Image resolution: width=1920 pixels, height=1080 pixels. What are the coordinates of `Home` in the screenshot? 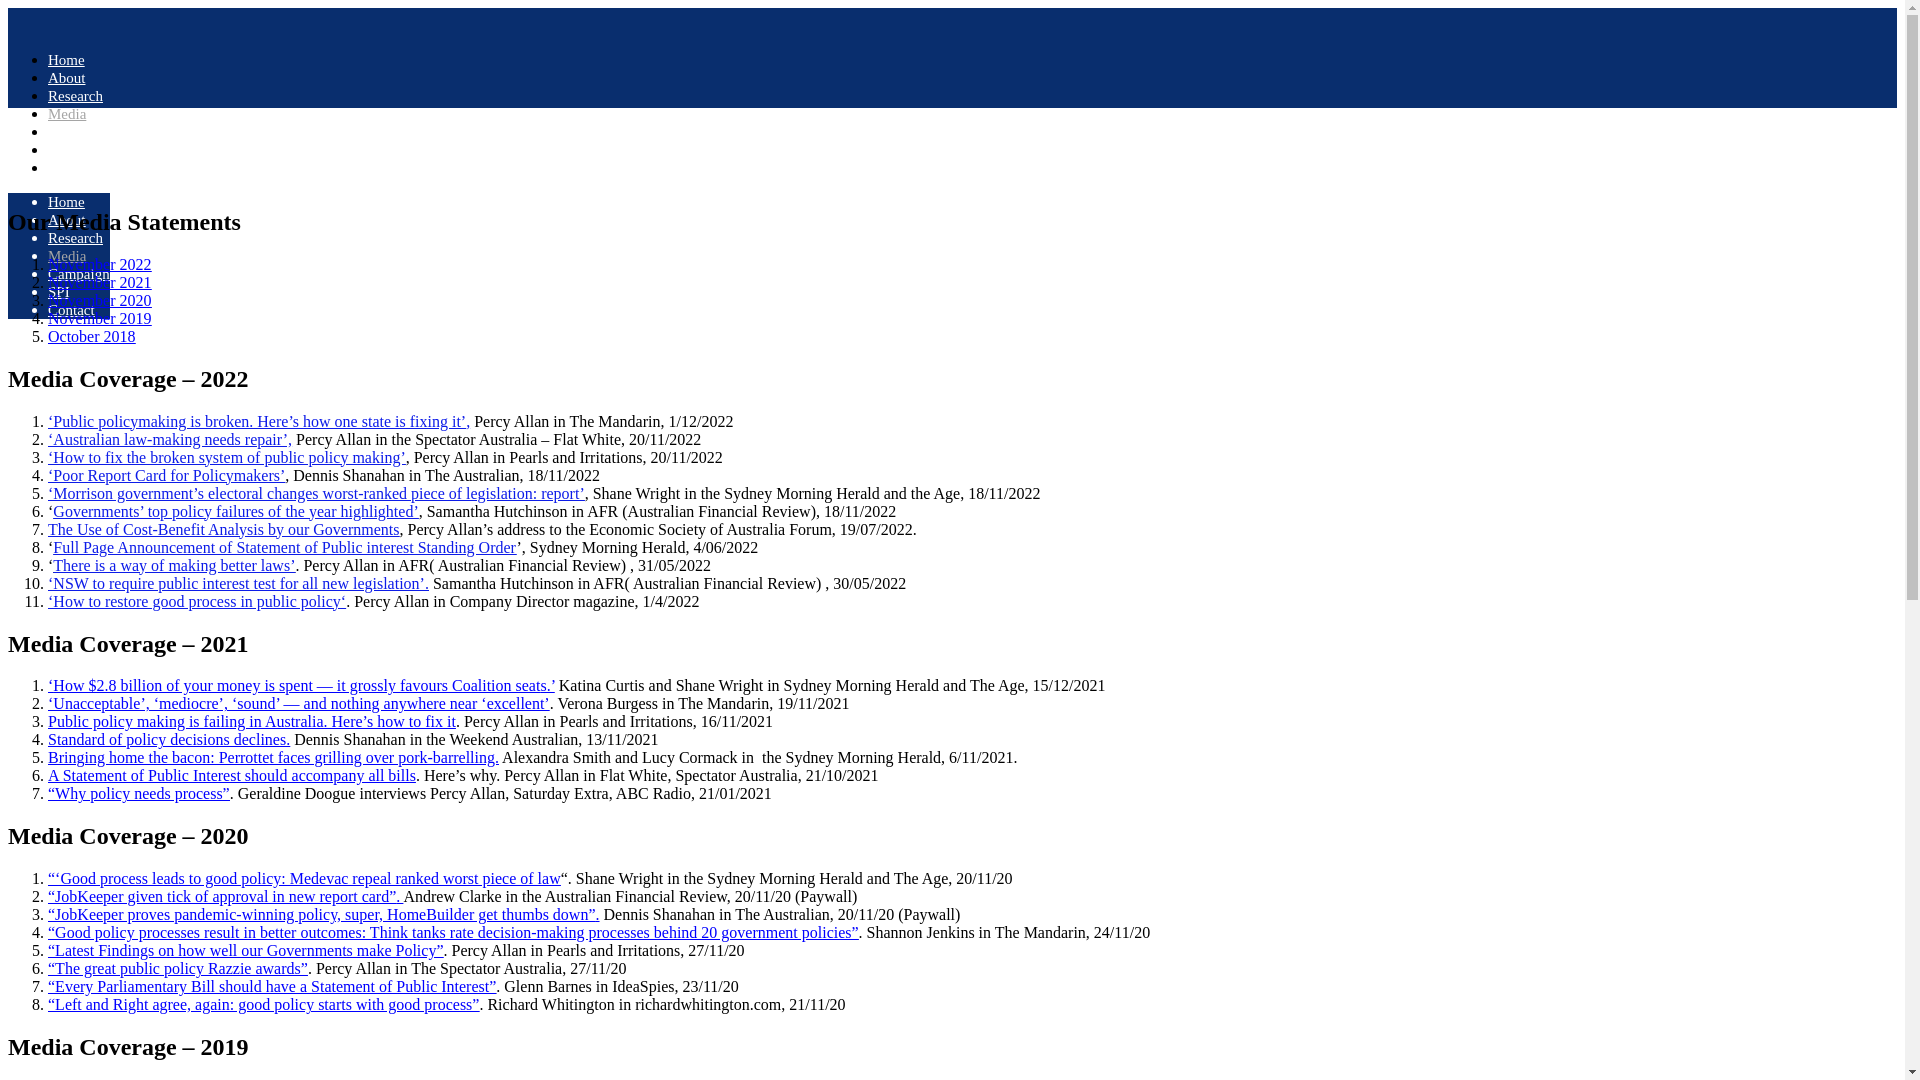 It's located at (66, 202).